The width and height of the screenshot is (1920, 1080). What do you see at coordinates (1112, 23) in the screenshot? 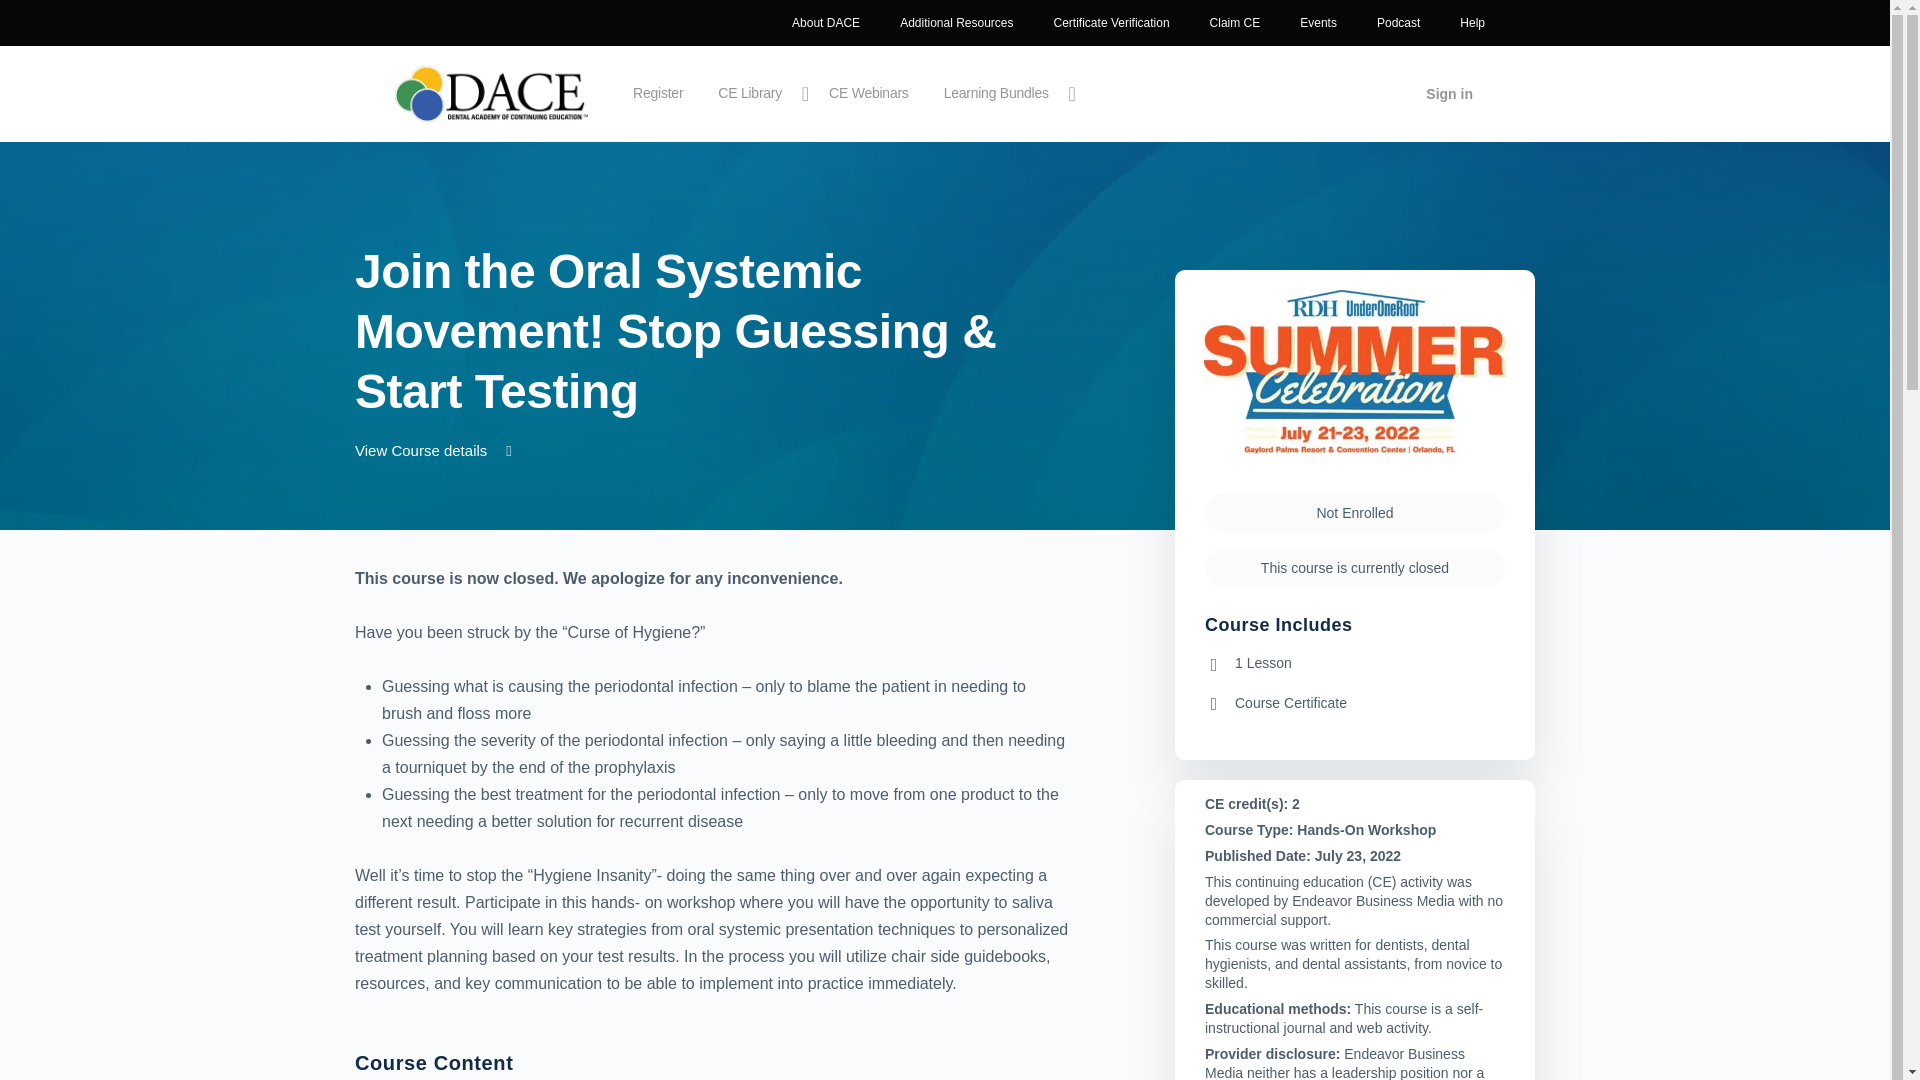
I see `Certificate Verification` at bounding box center [1112, 23].